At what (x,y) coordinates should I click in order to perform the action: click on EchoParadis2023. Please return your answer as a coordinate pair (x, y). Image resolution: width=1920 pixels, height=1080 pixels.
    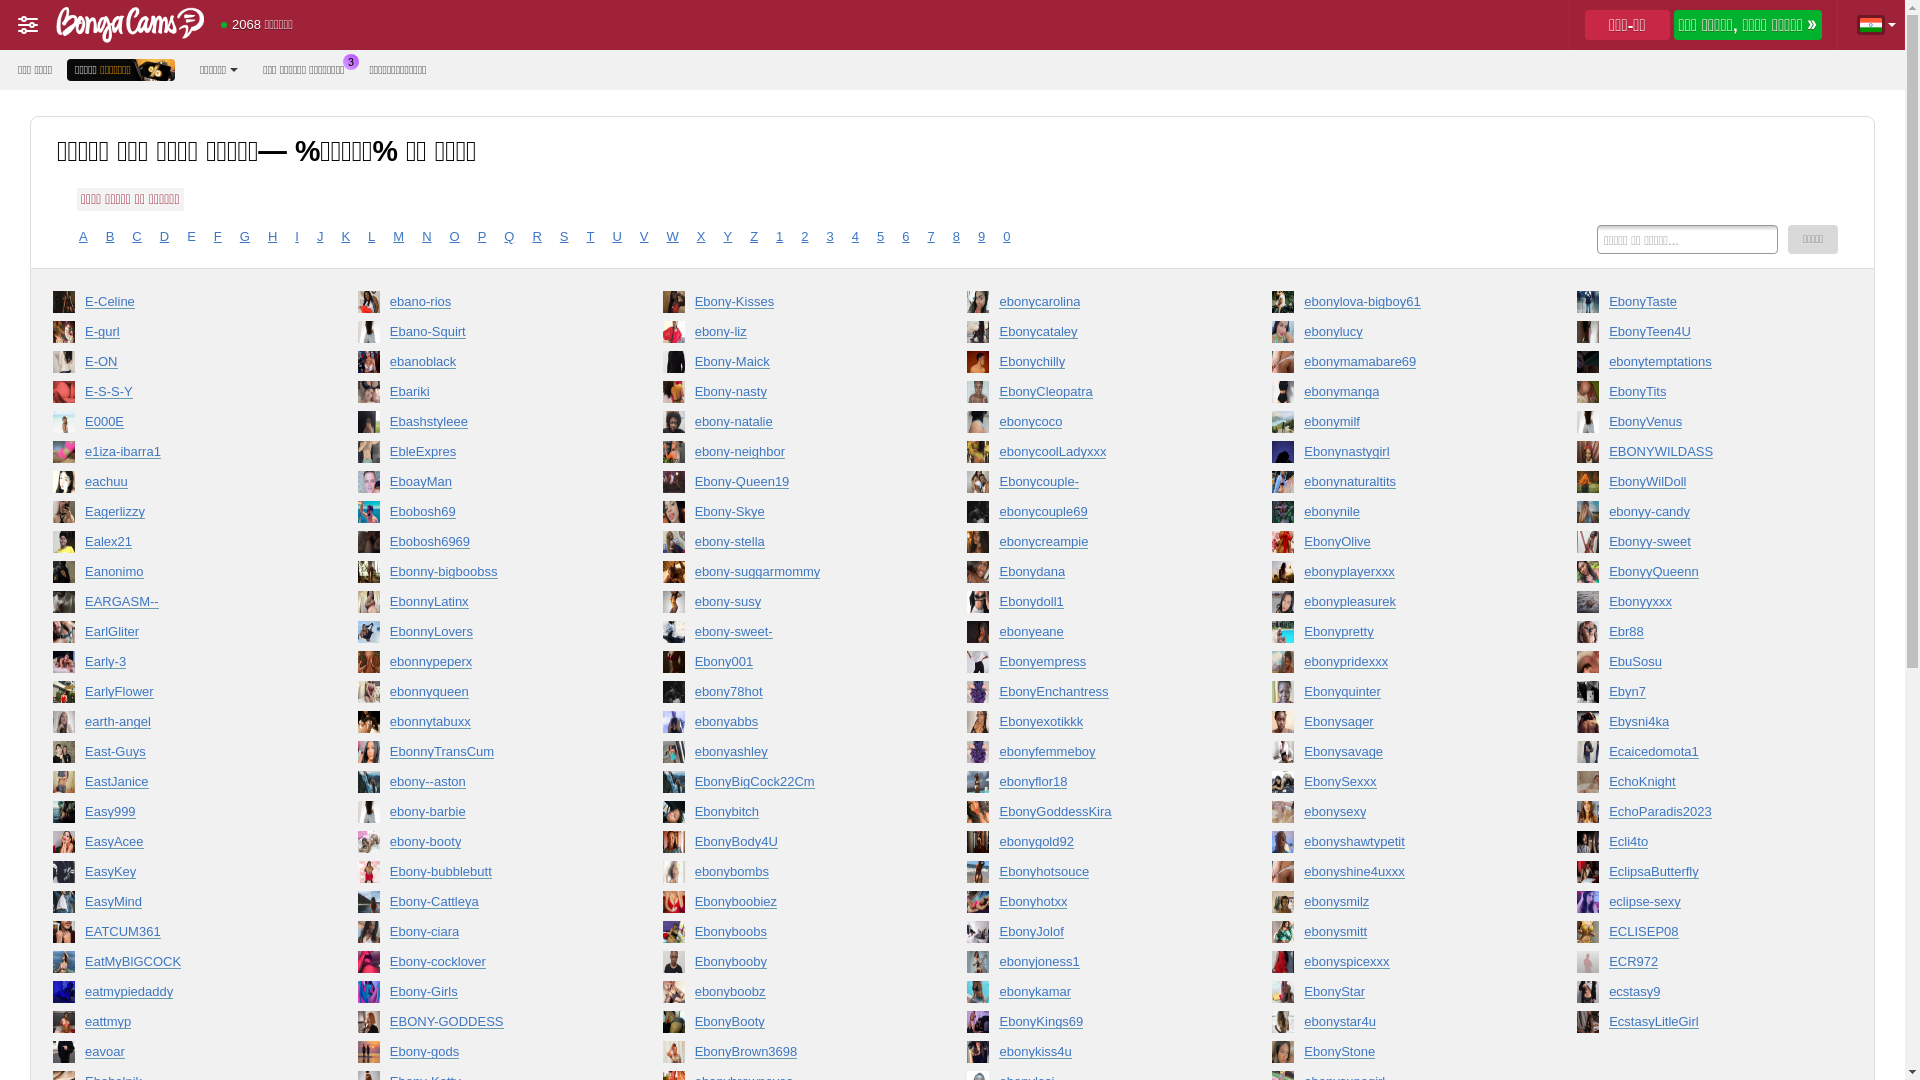
    Looking at the image, I should click on (1701, 816).